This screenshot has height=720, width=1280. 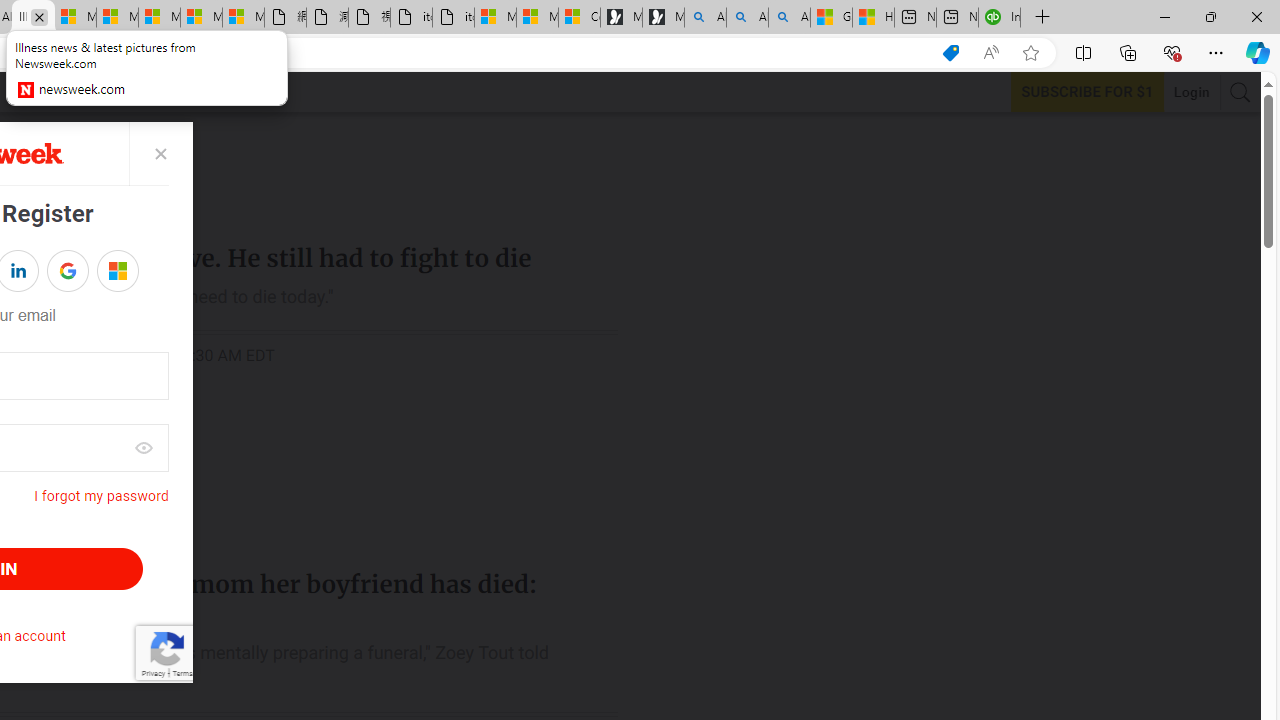 What do you see at coordinates (104, 271) in the screenshot?
I see `Eugene` at bounding box center [104, 271].